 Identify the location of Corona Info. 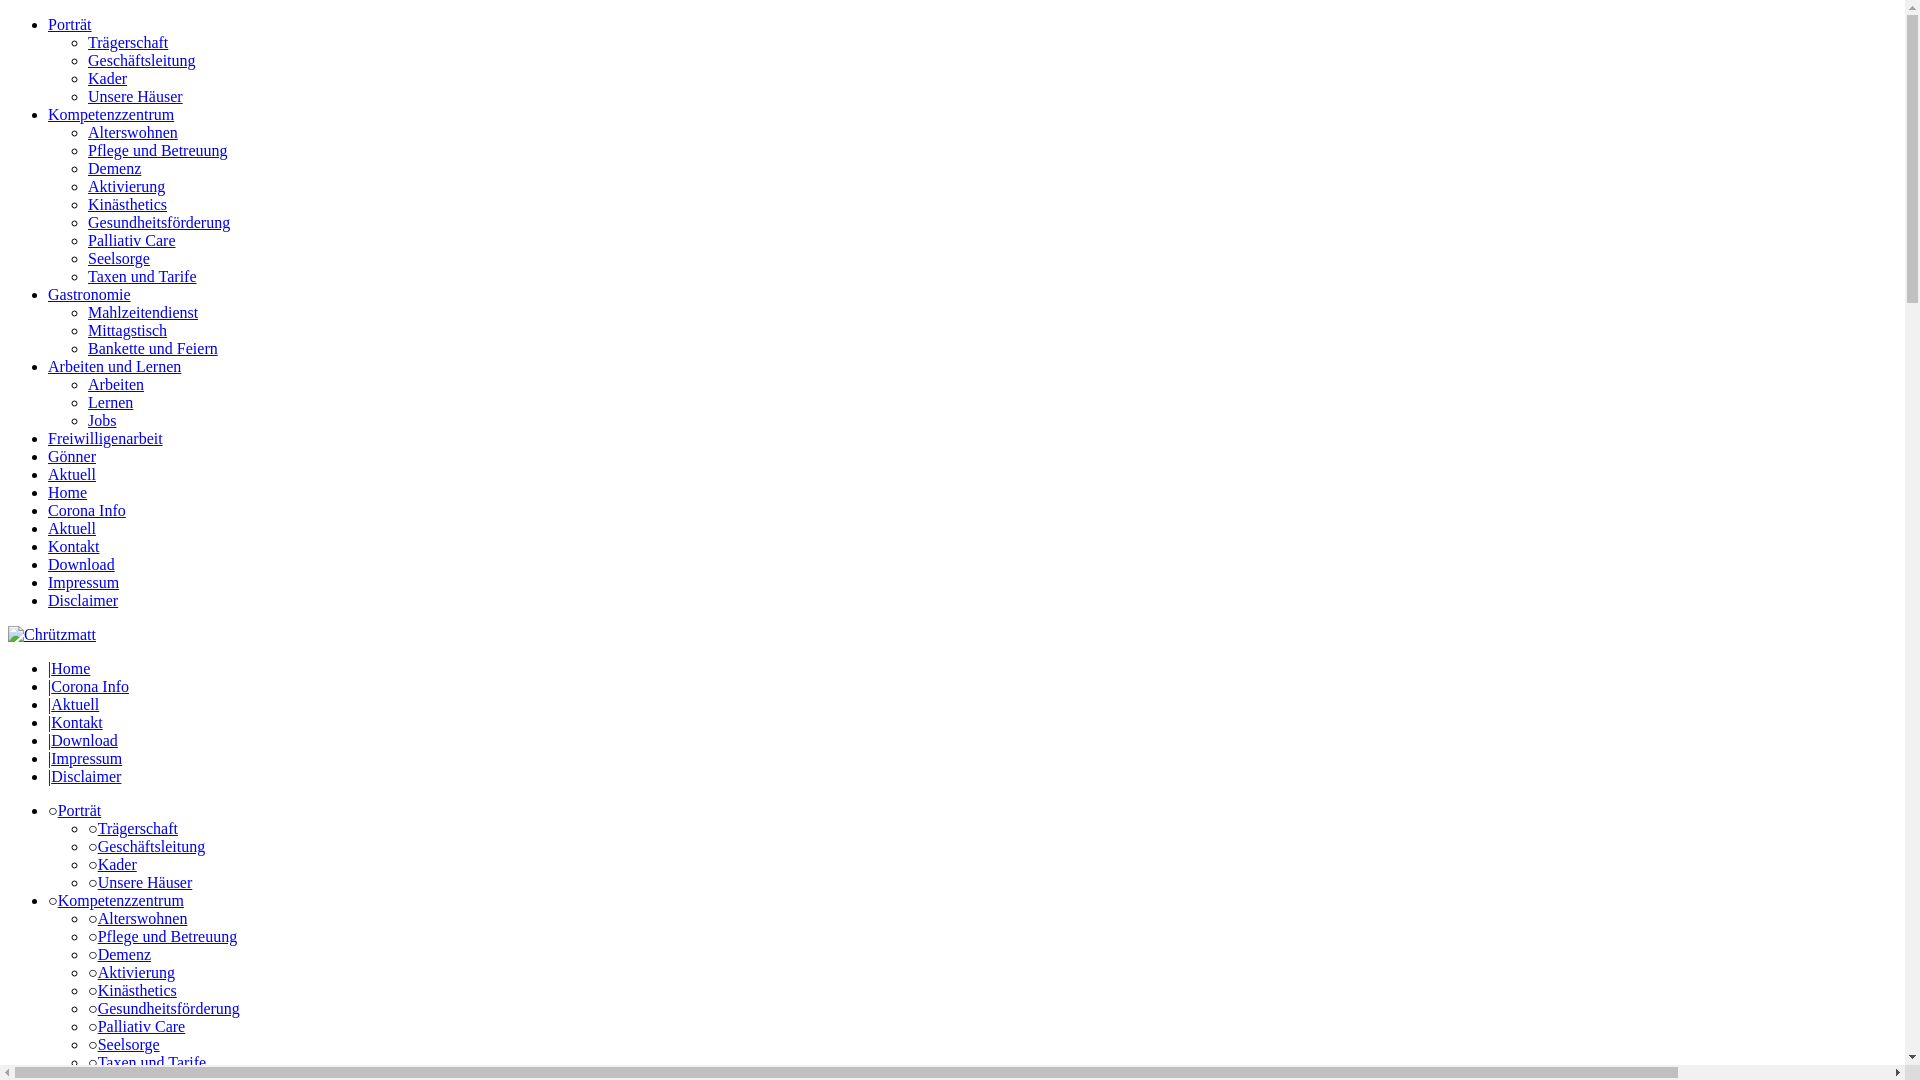
(87, 510).